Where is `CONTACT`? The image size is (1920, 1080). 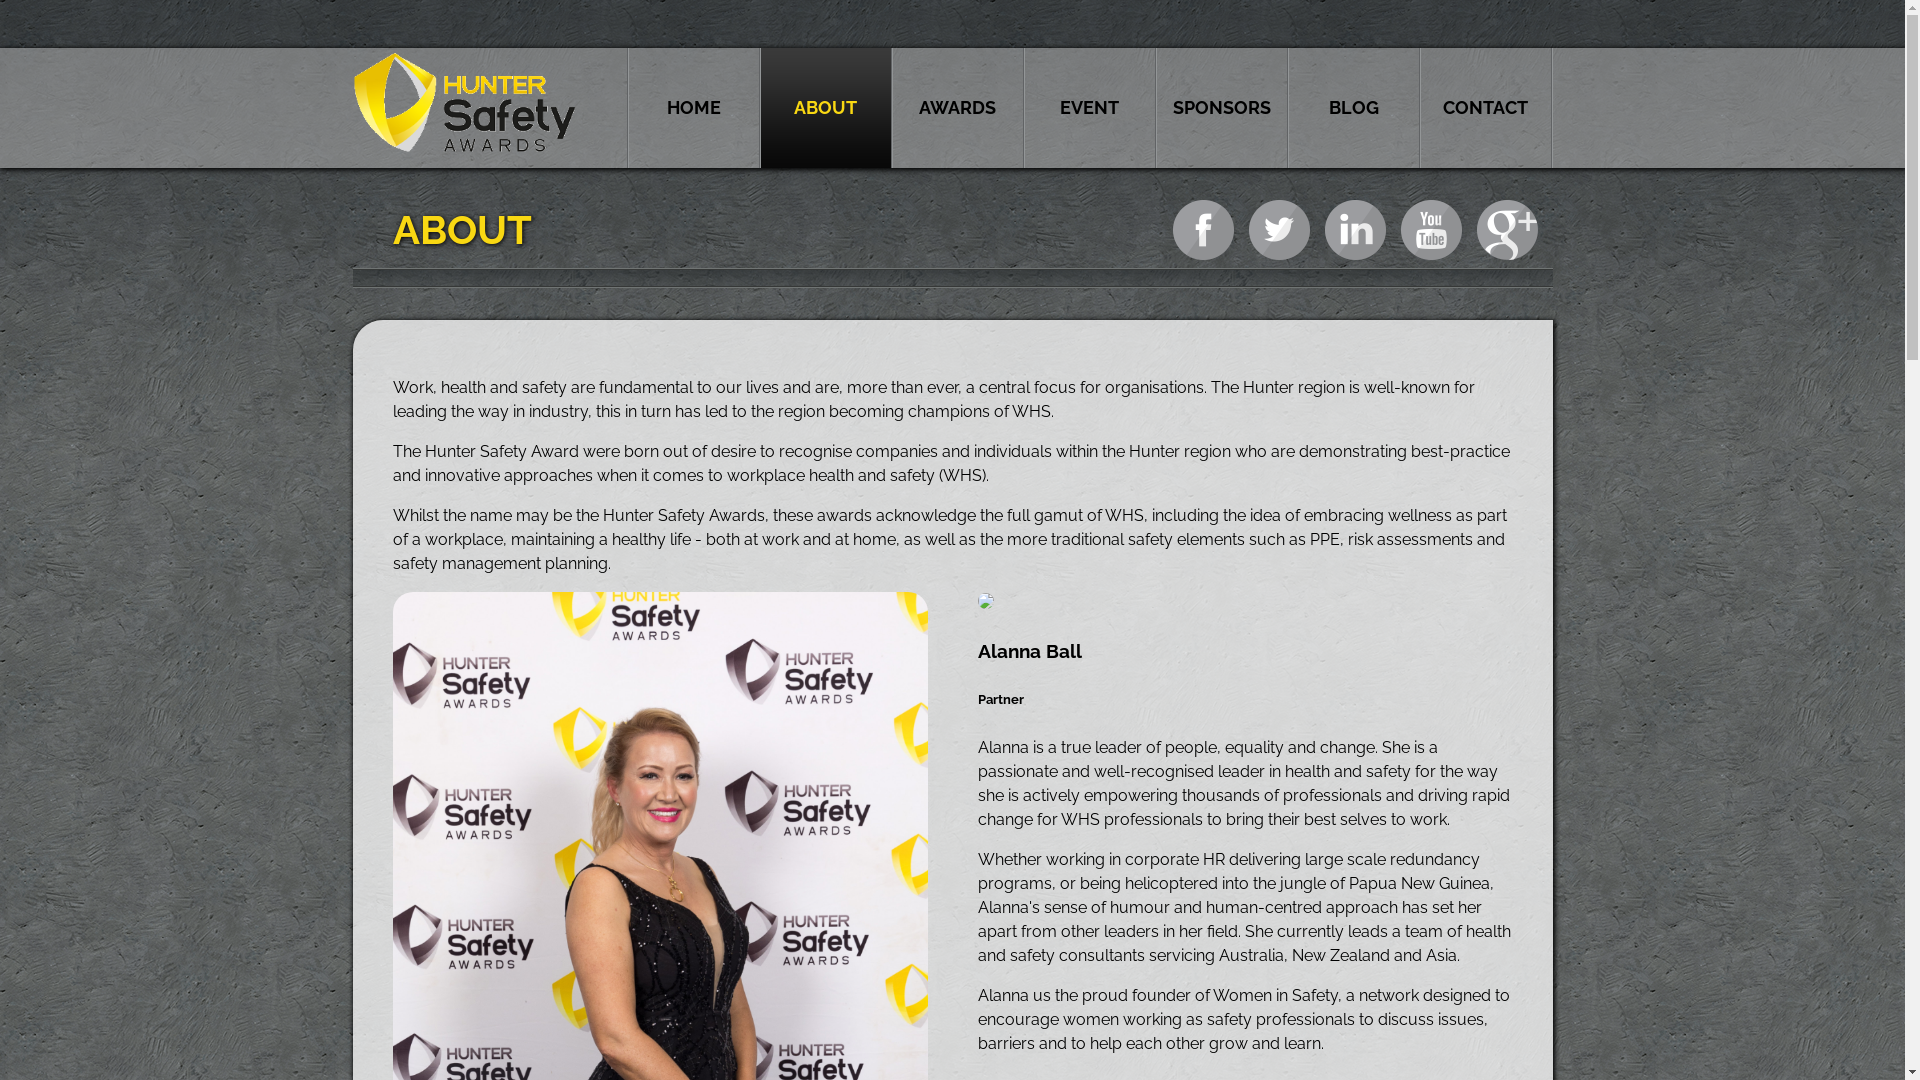 CONTACT is located at coordinates (1485, 108).